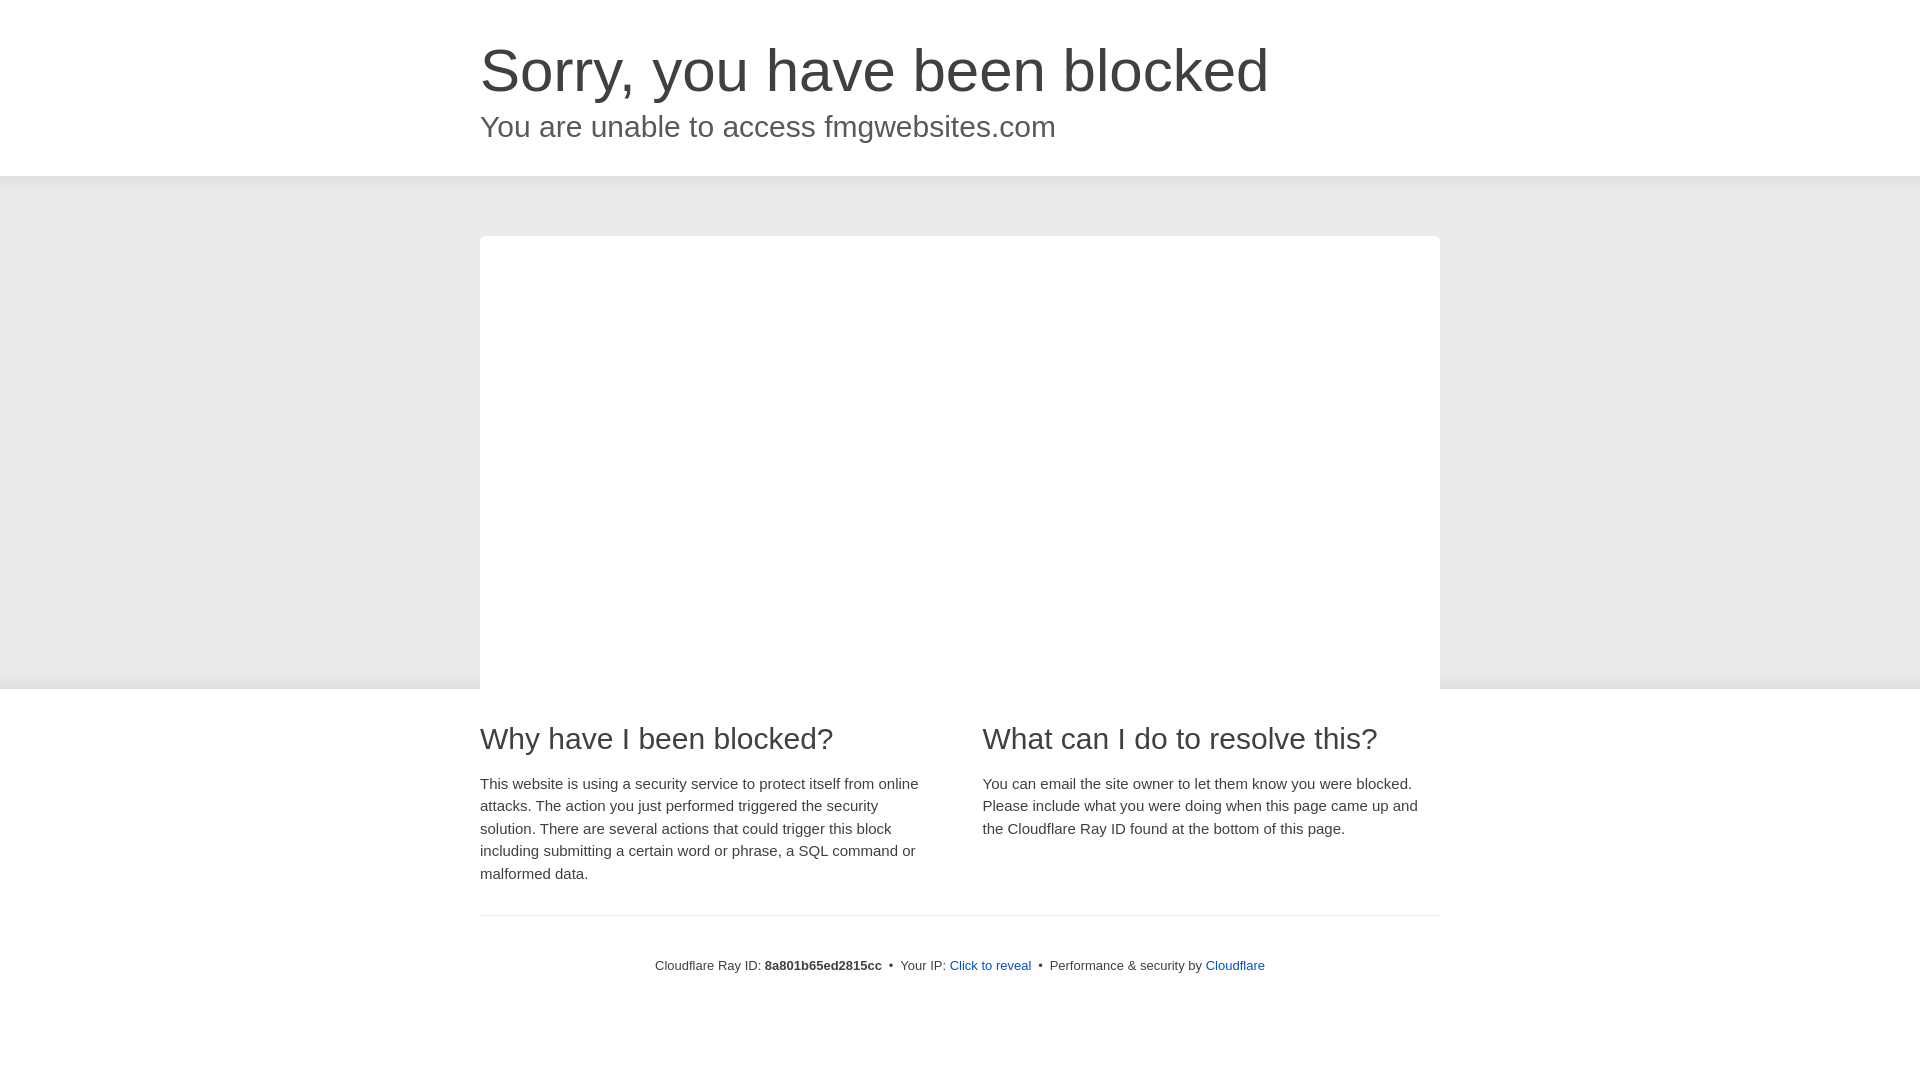 Image resolution: width=1920 pixels, height=1080 pixels. Describe the element at coordinates (1235, 965) in the screenshot. I see `Cloudflare` at that location.